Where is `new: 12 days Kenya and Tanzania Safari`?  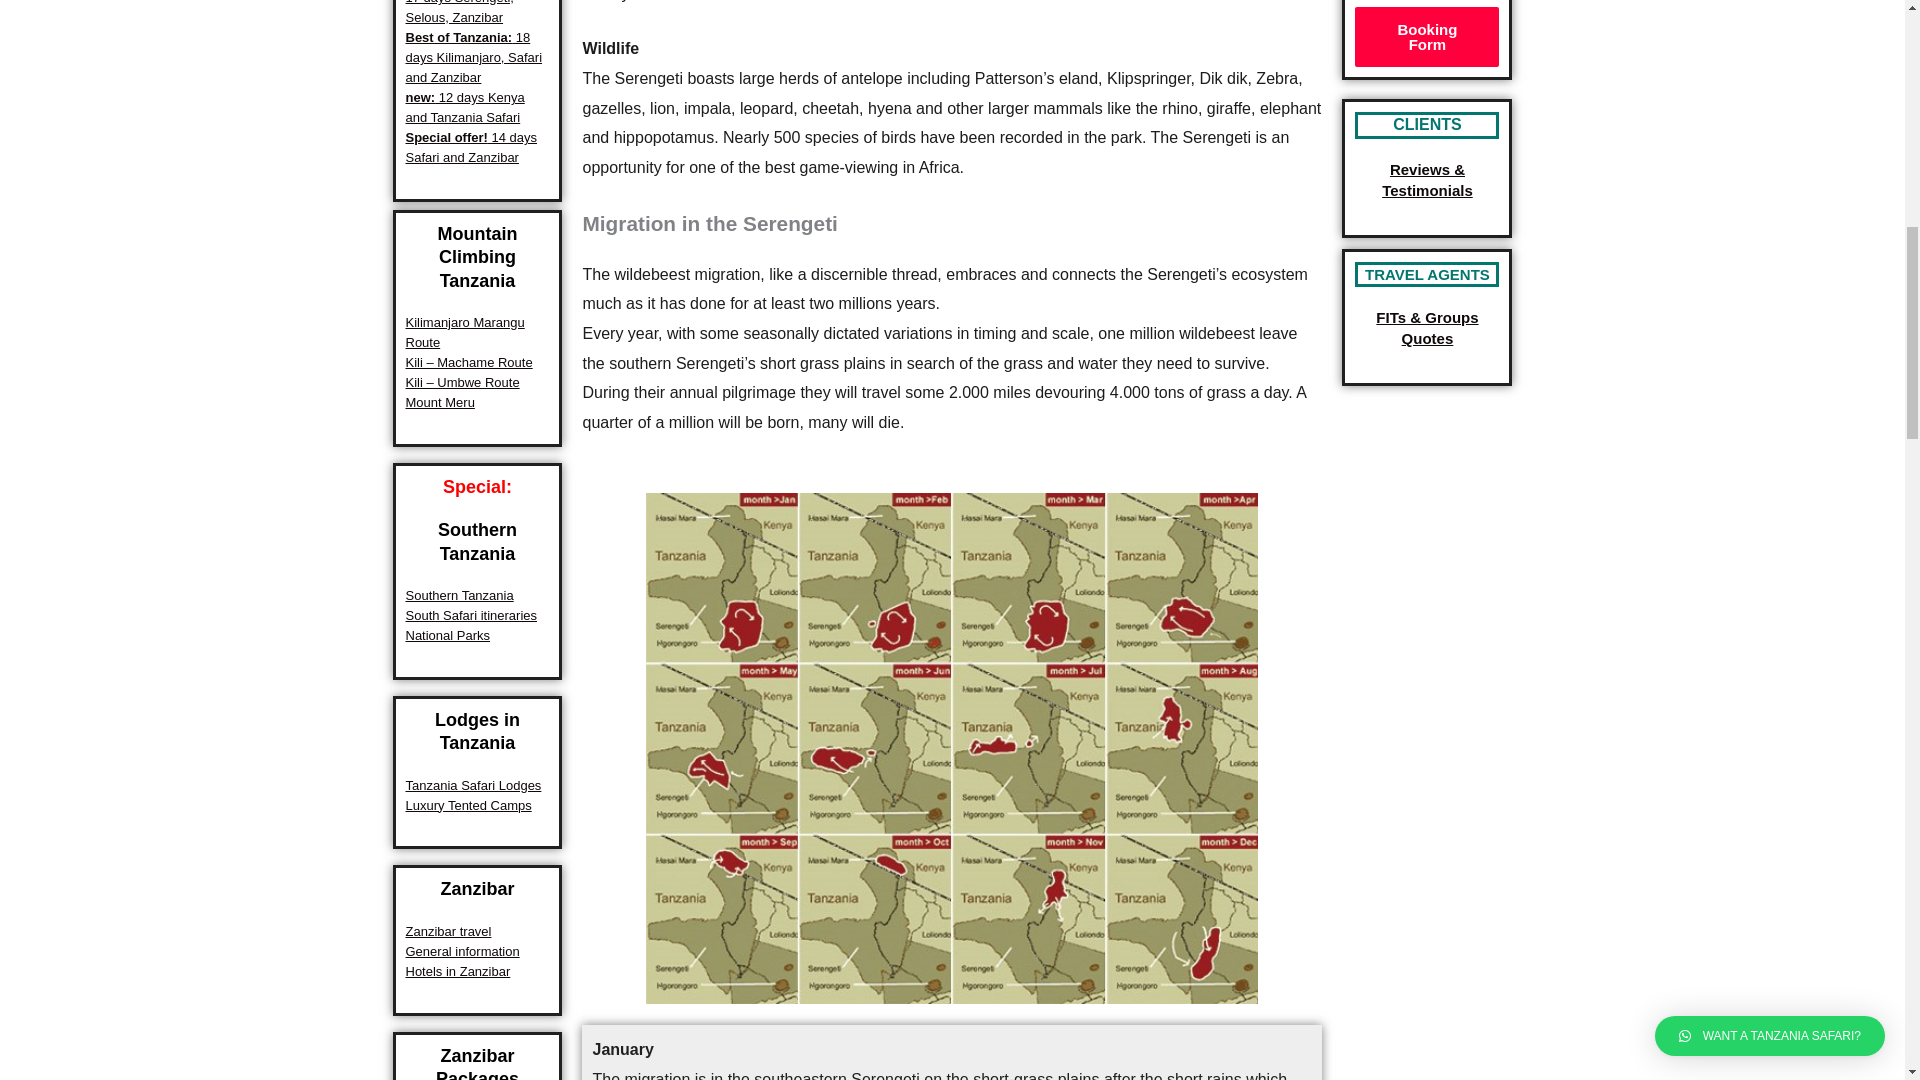 new: 12 days Kenya and Tanzania Safari is located at coordinates (464, 107).